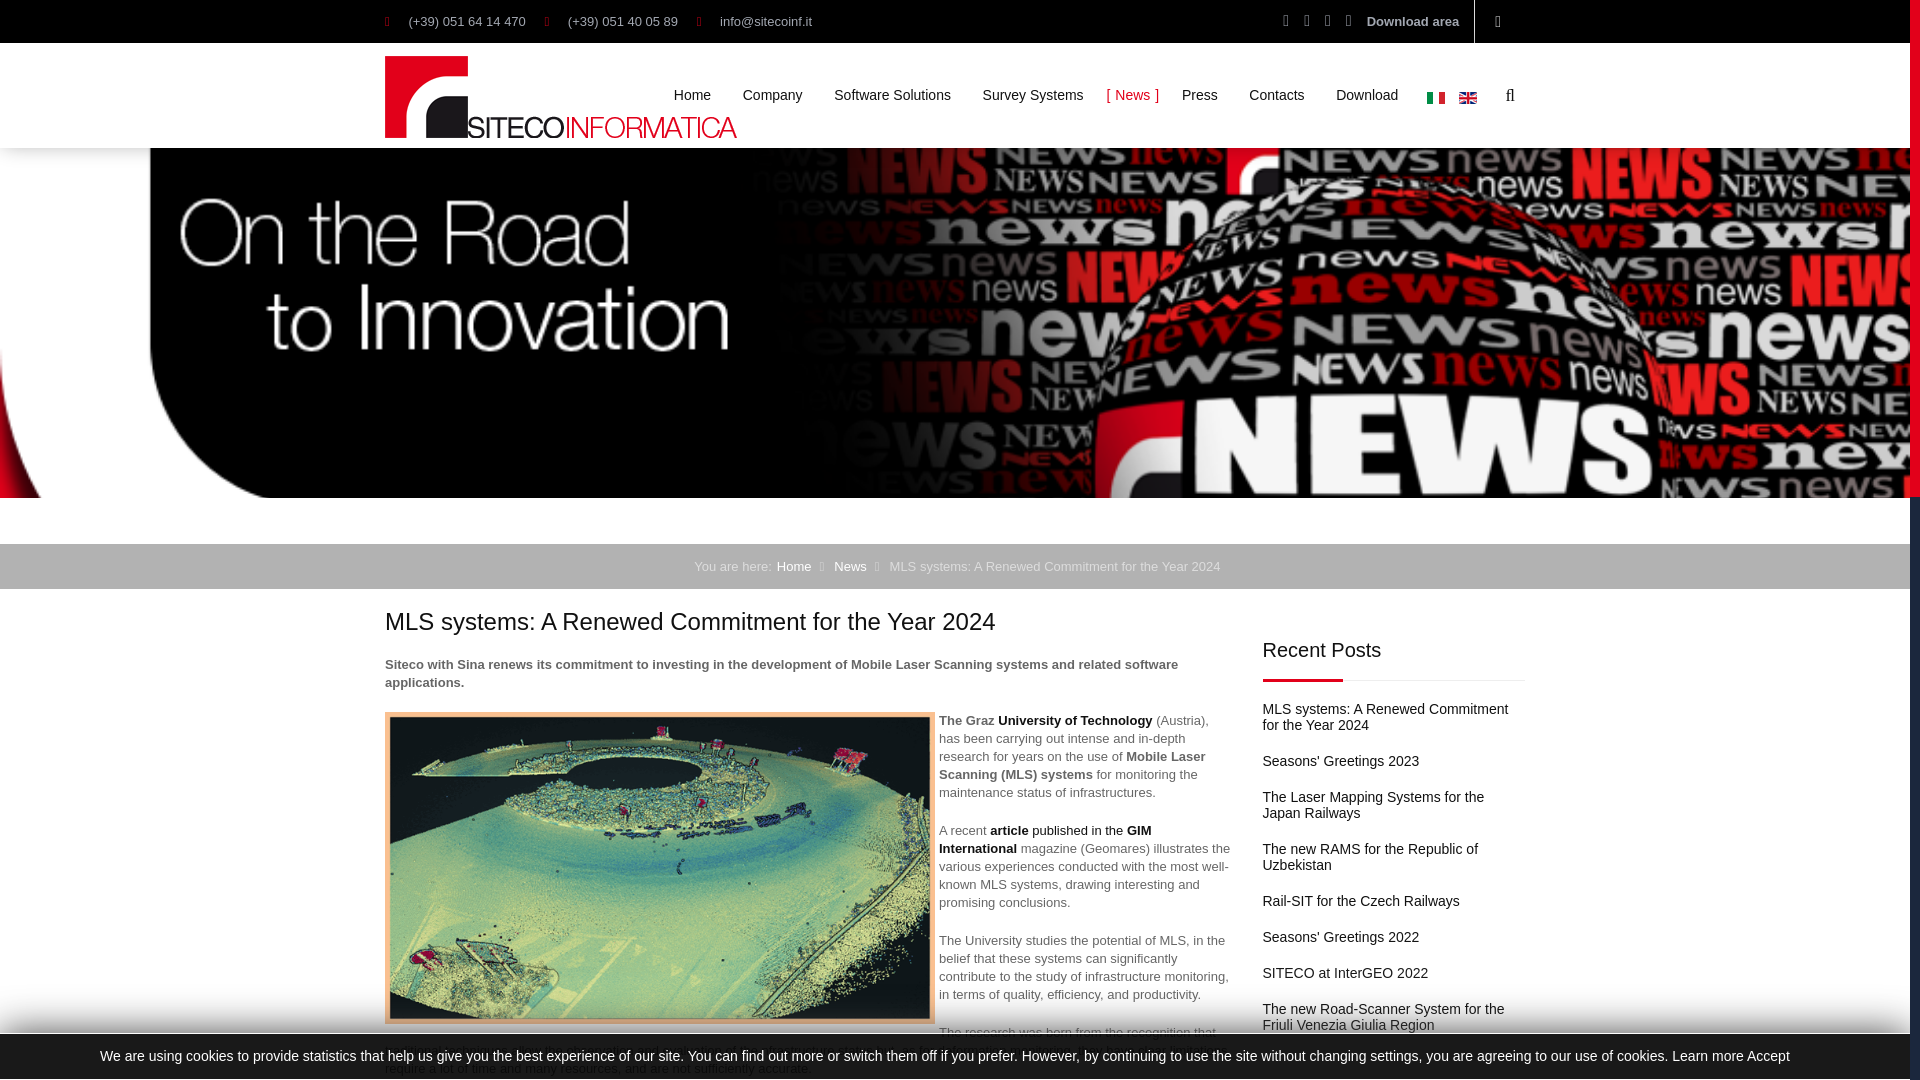  Describe the element at coordinates (1034, 95) in the screenshot. I see `Survey Systems` at that location.